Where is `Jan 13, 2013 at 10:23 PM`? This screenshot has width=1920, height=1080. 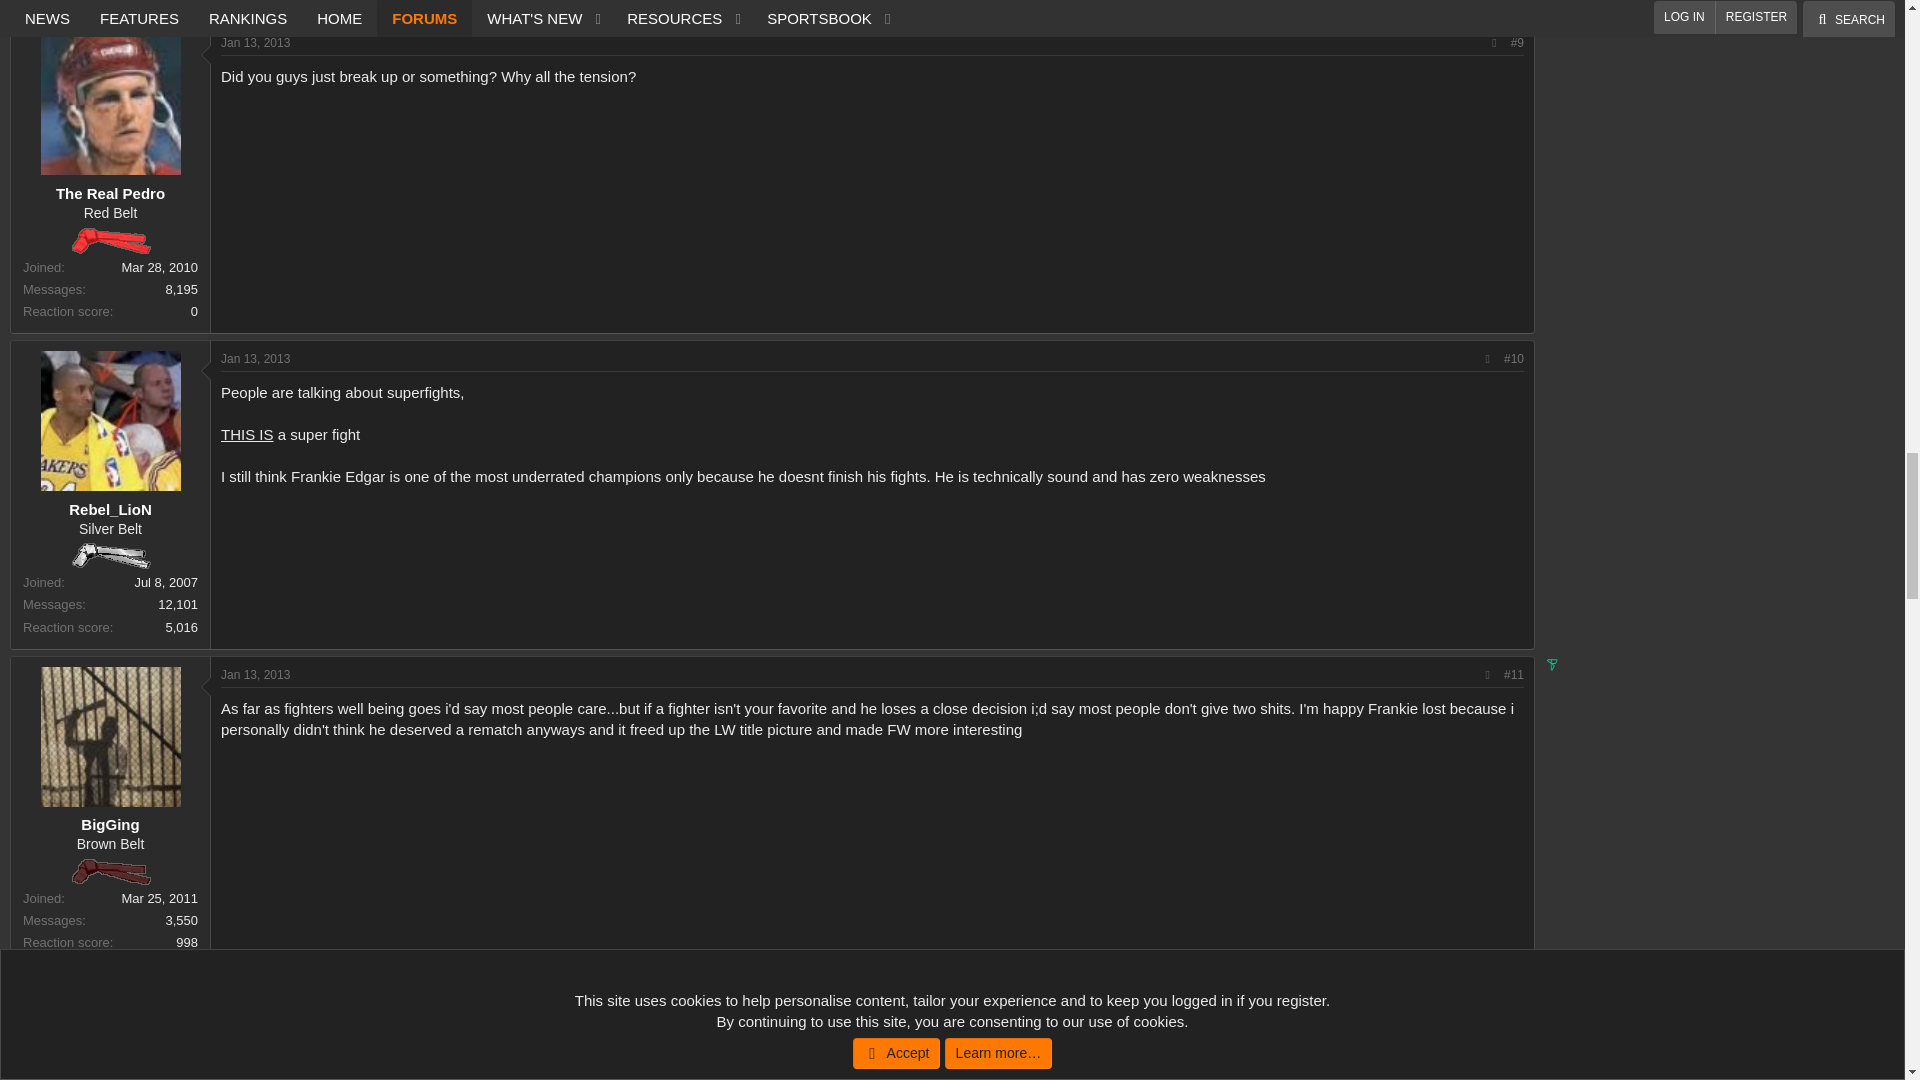 Jan 13, 2013 at 10:23 PM is located at coordinates (254, 359).